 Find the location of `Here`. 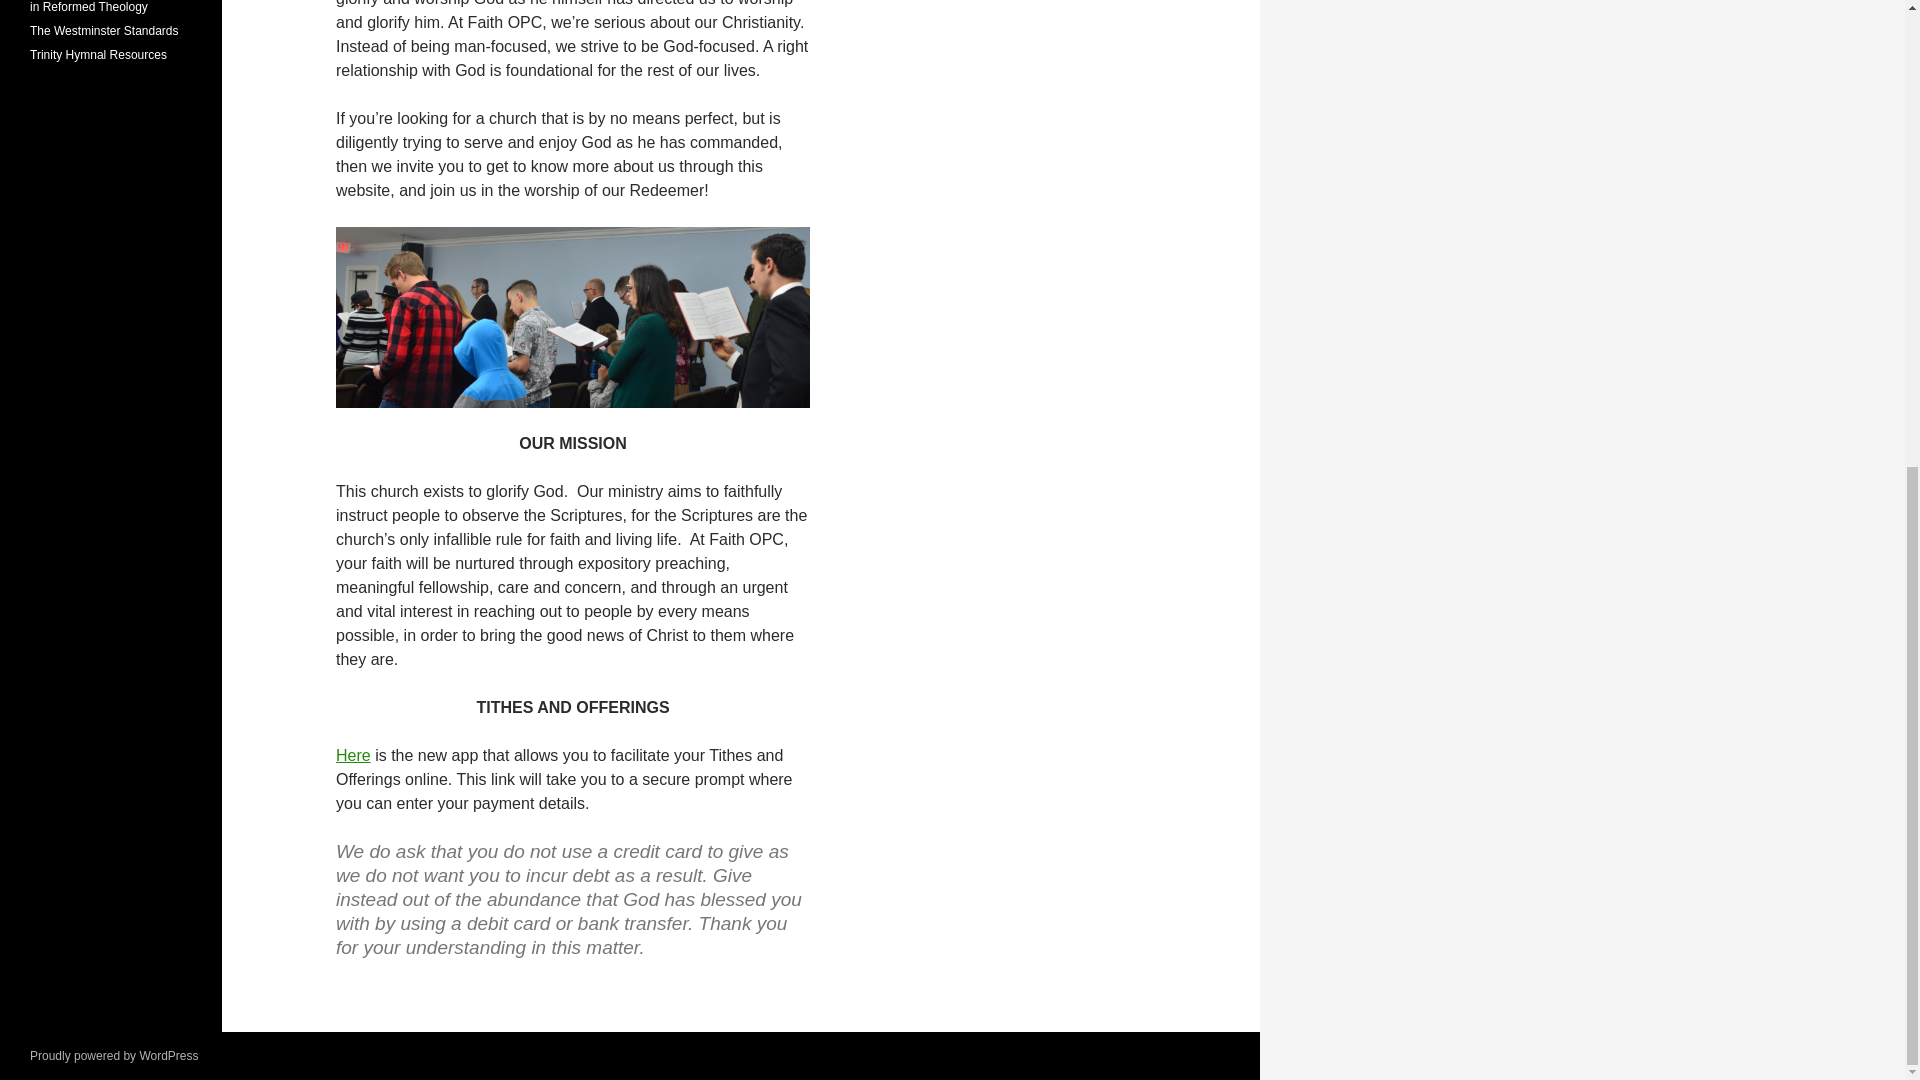

Here is located at coordinates (353, 755).